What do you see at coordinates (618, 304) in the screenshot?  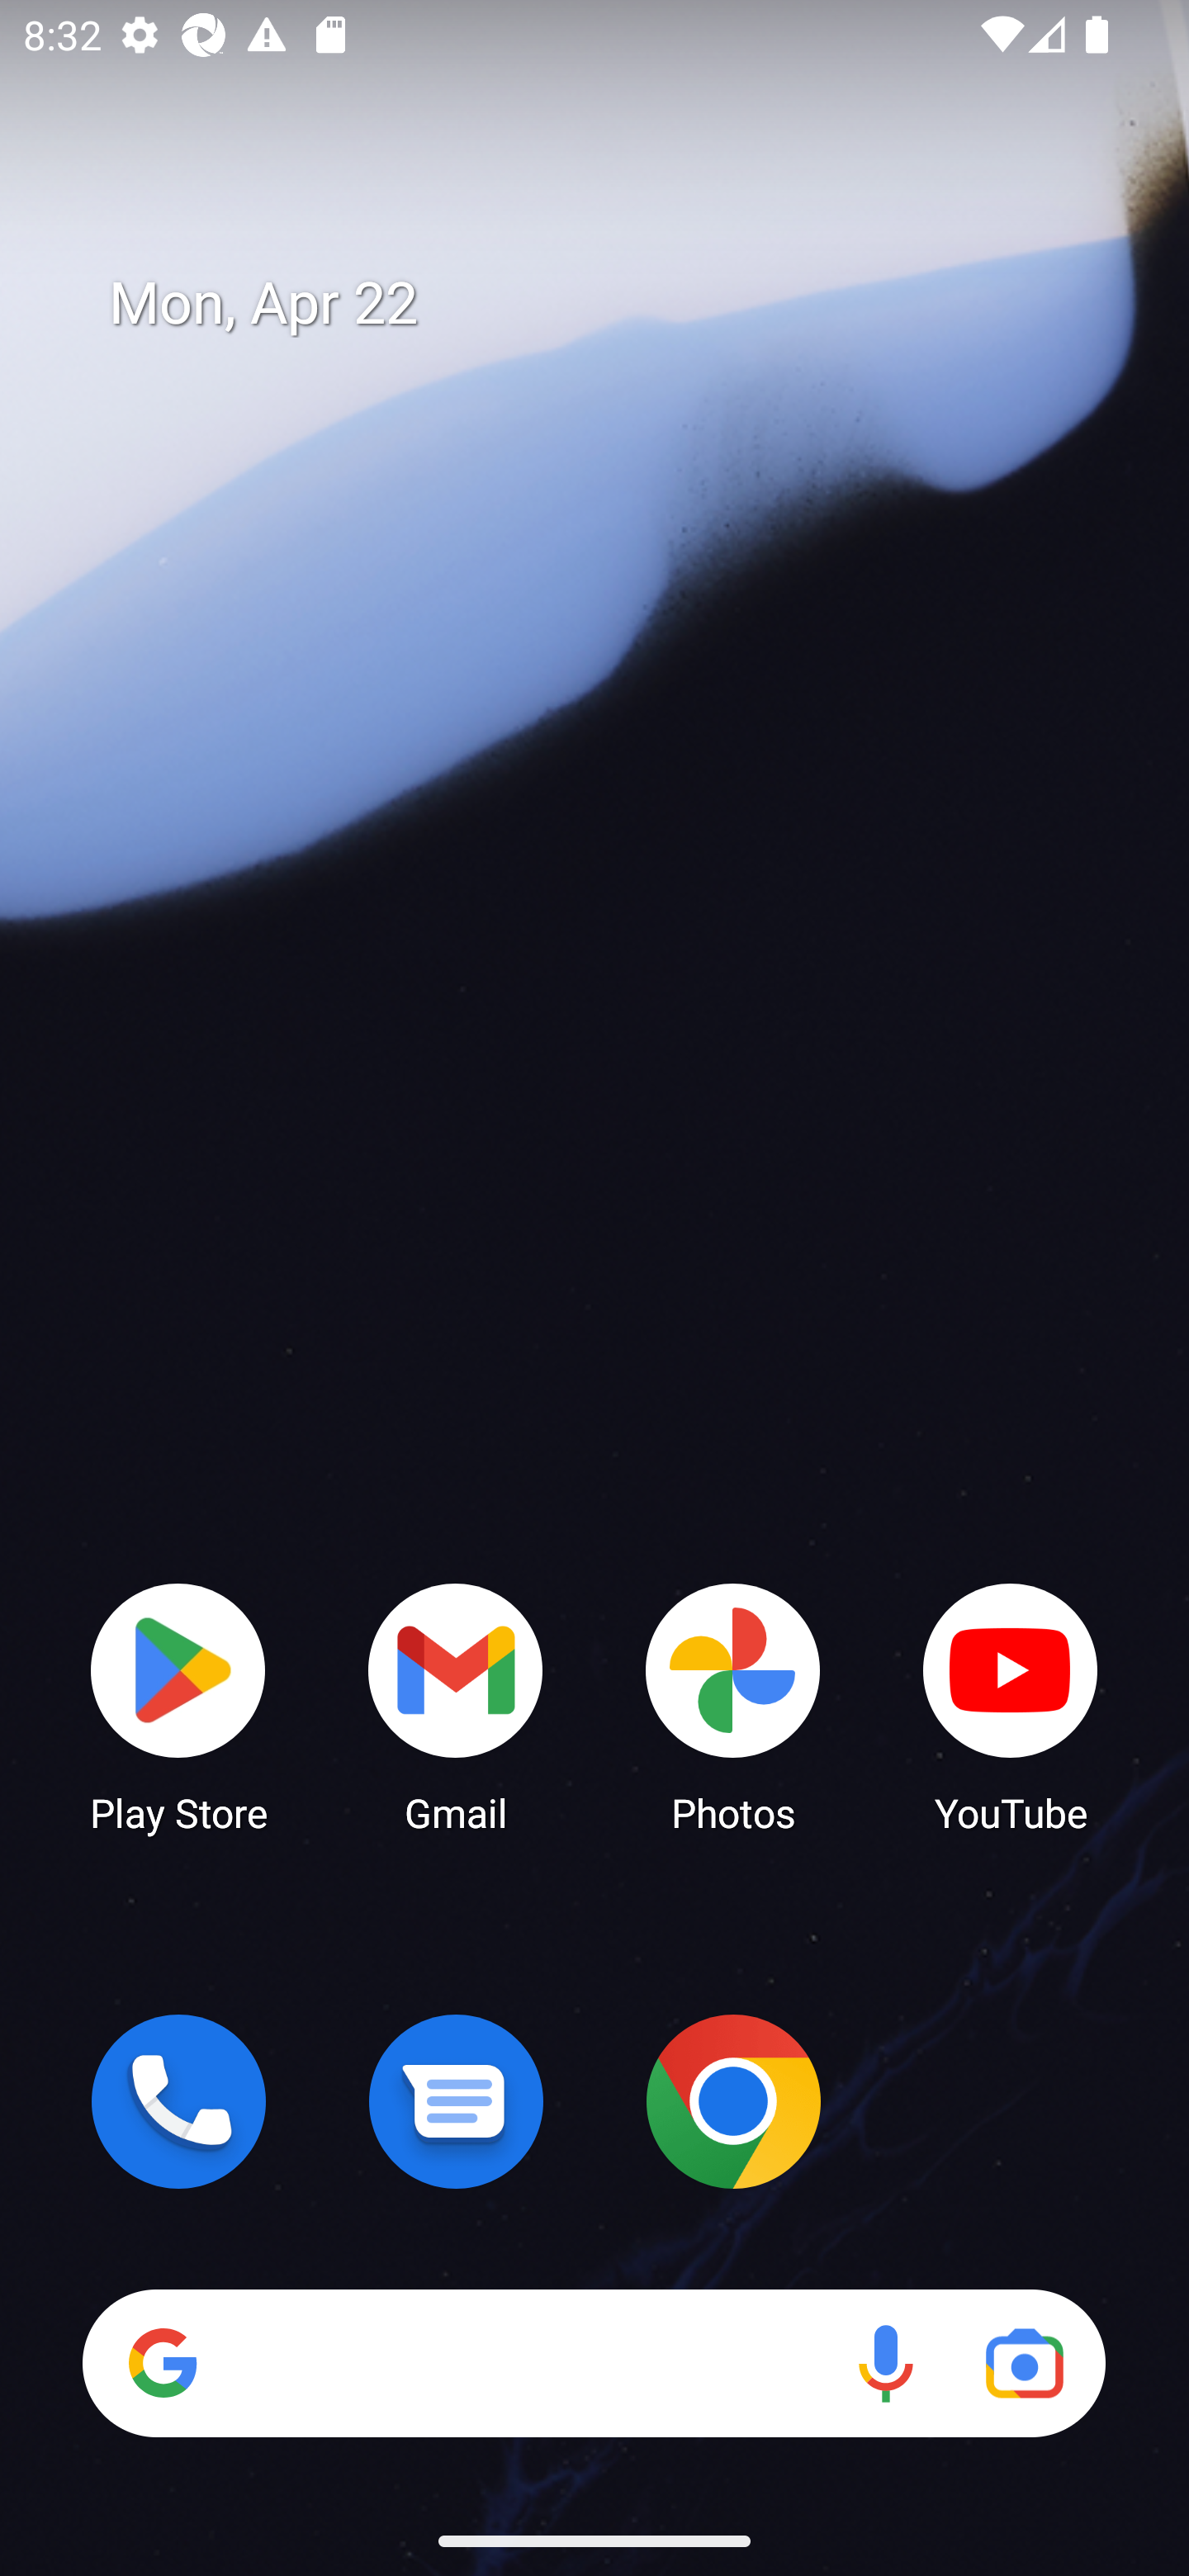 I see `Mon, Apr 22` at bounding box center [618, 304].